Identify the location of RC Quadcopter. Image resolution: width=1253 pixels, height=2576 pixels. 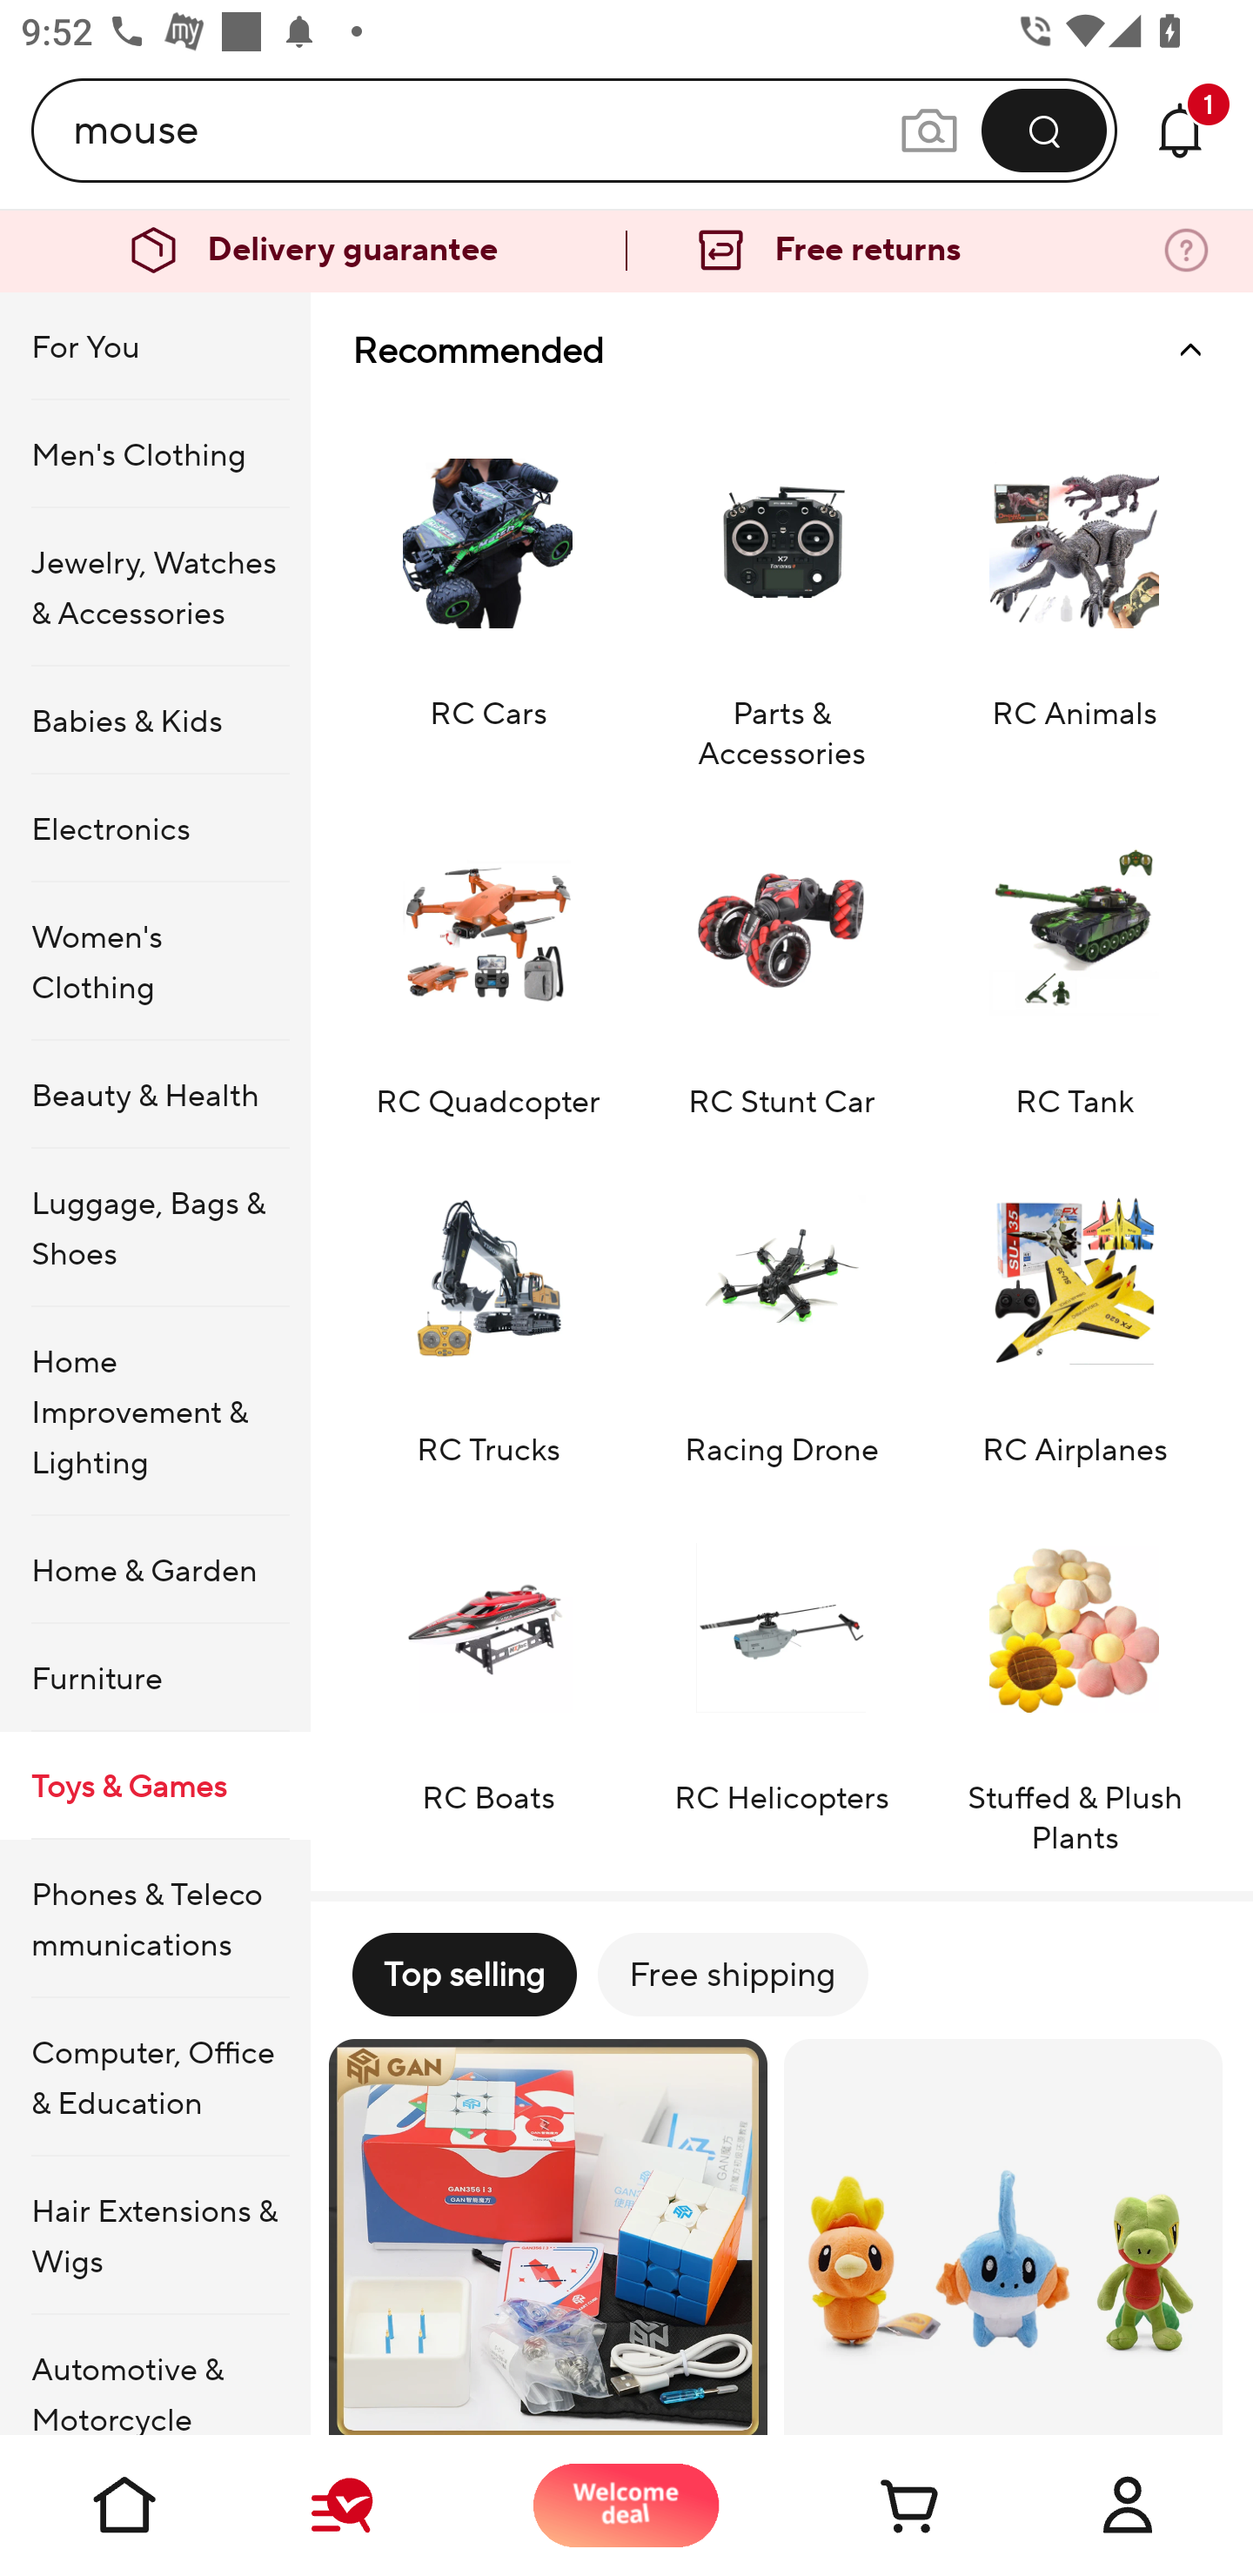
(487, 959).